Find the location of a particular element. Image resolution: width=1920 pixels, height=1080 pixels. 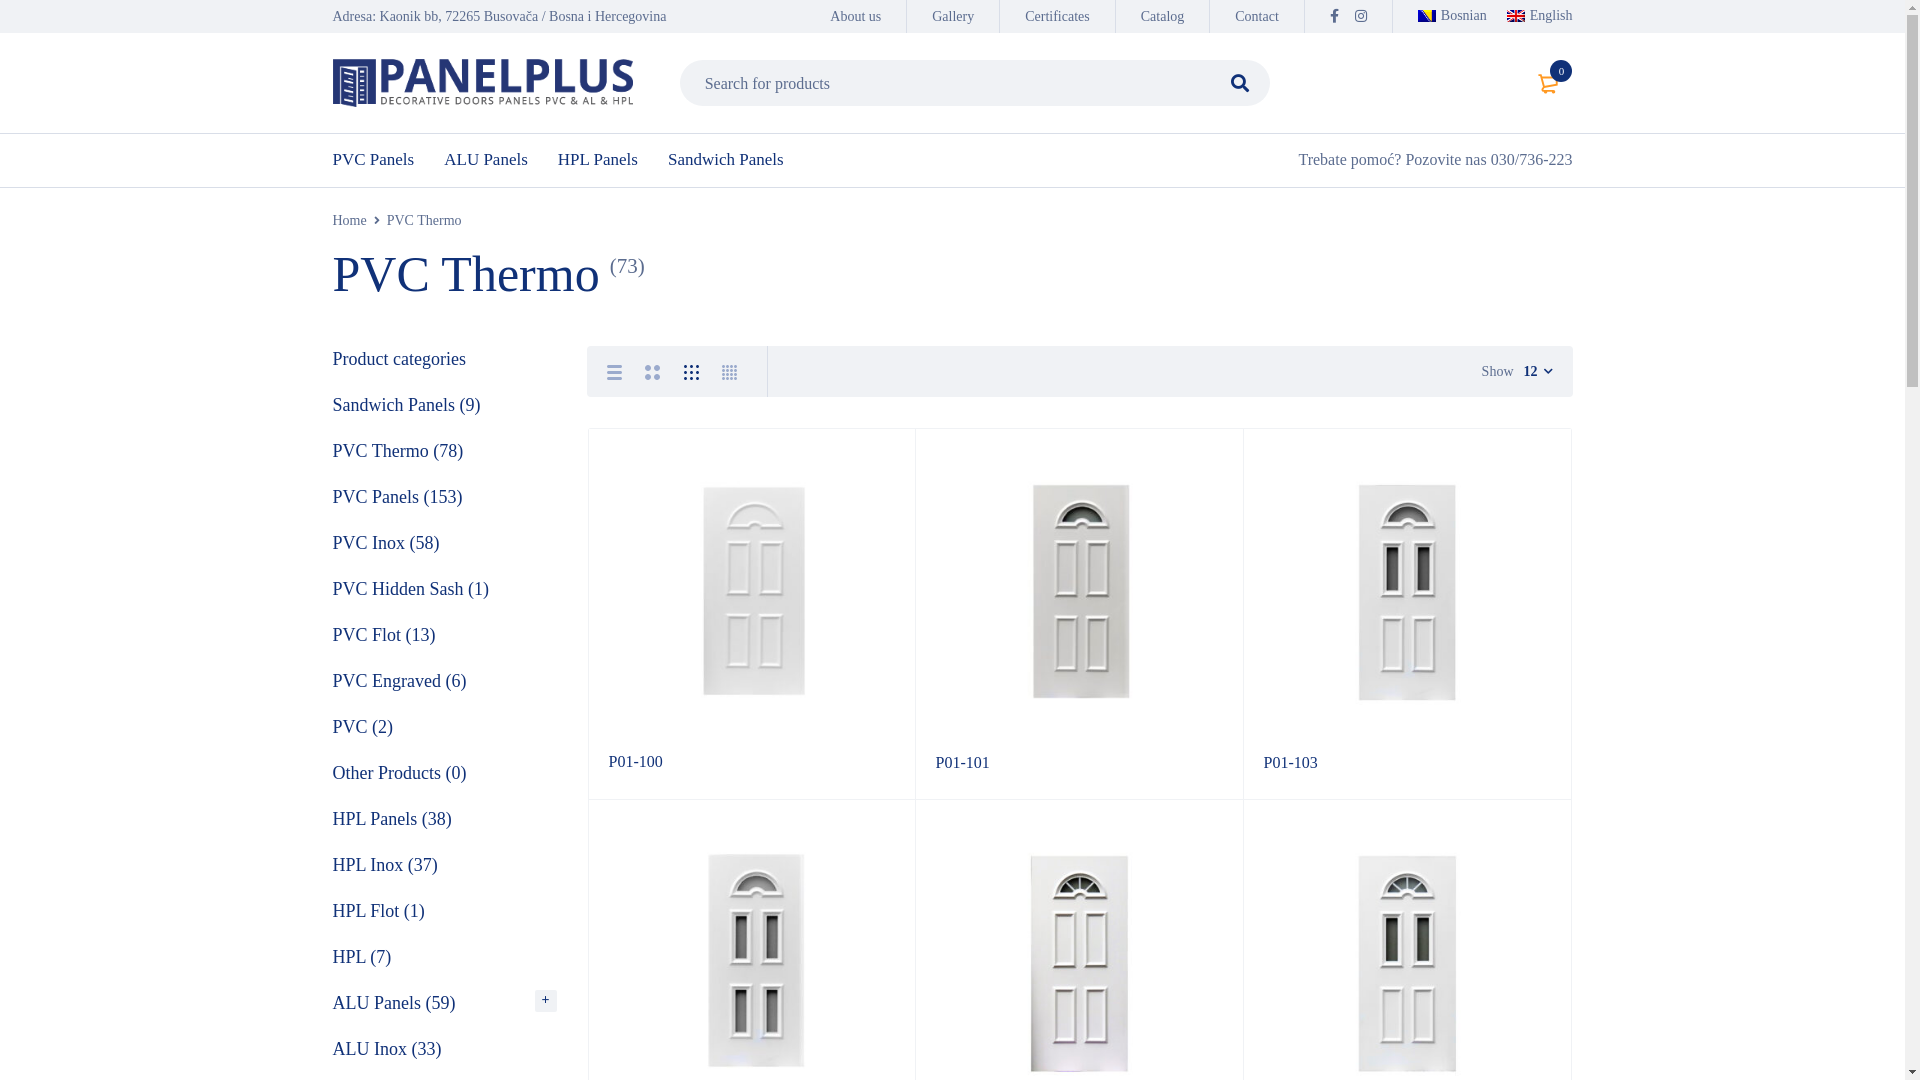

HPL Panels is located at coordinates (598, 160).